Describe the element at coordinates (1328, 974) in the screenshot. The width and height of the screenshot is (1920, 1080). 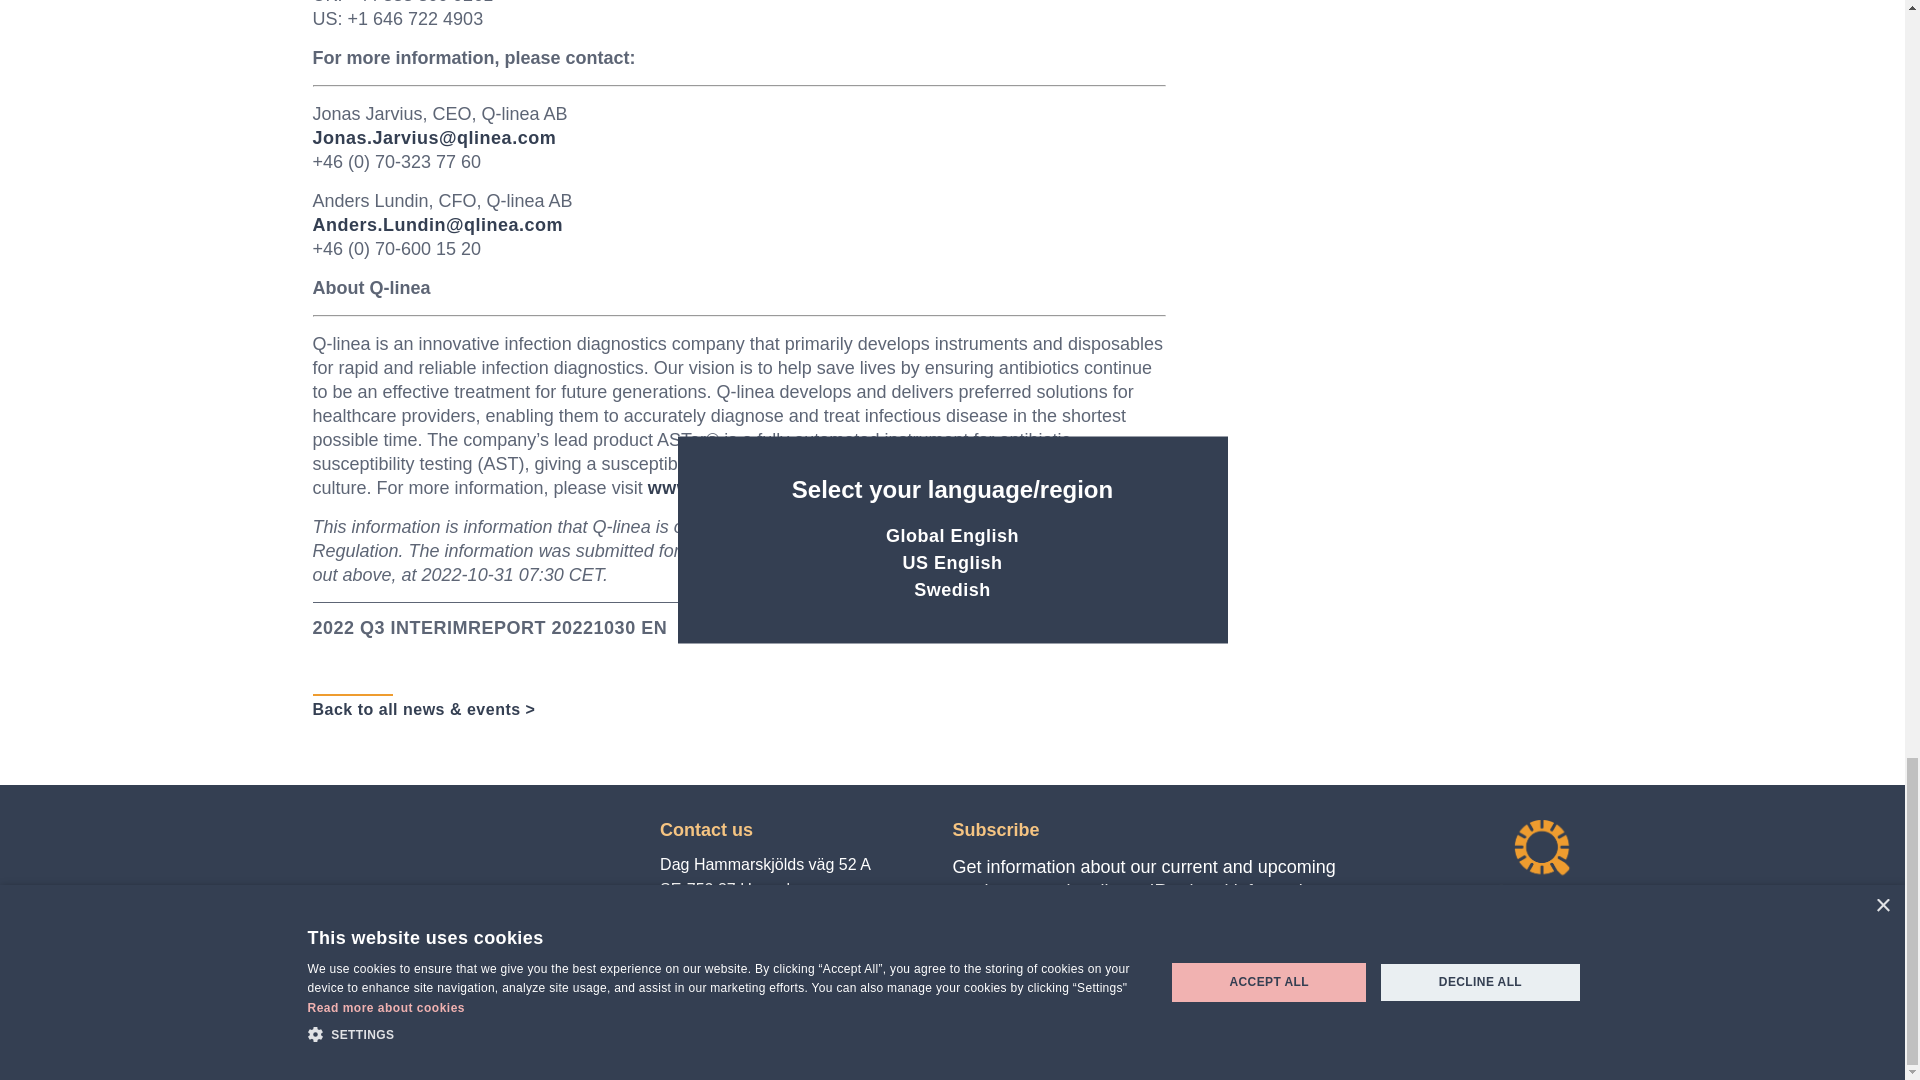
I see `IR-related information` at that location.